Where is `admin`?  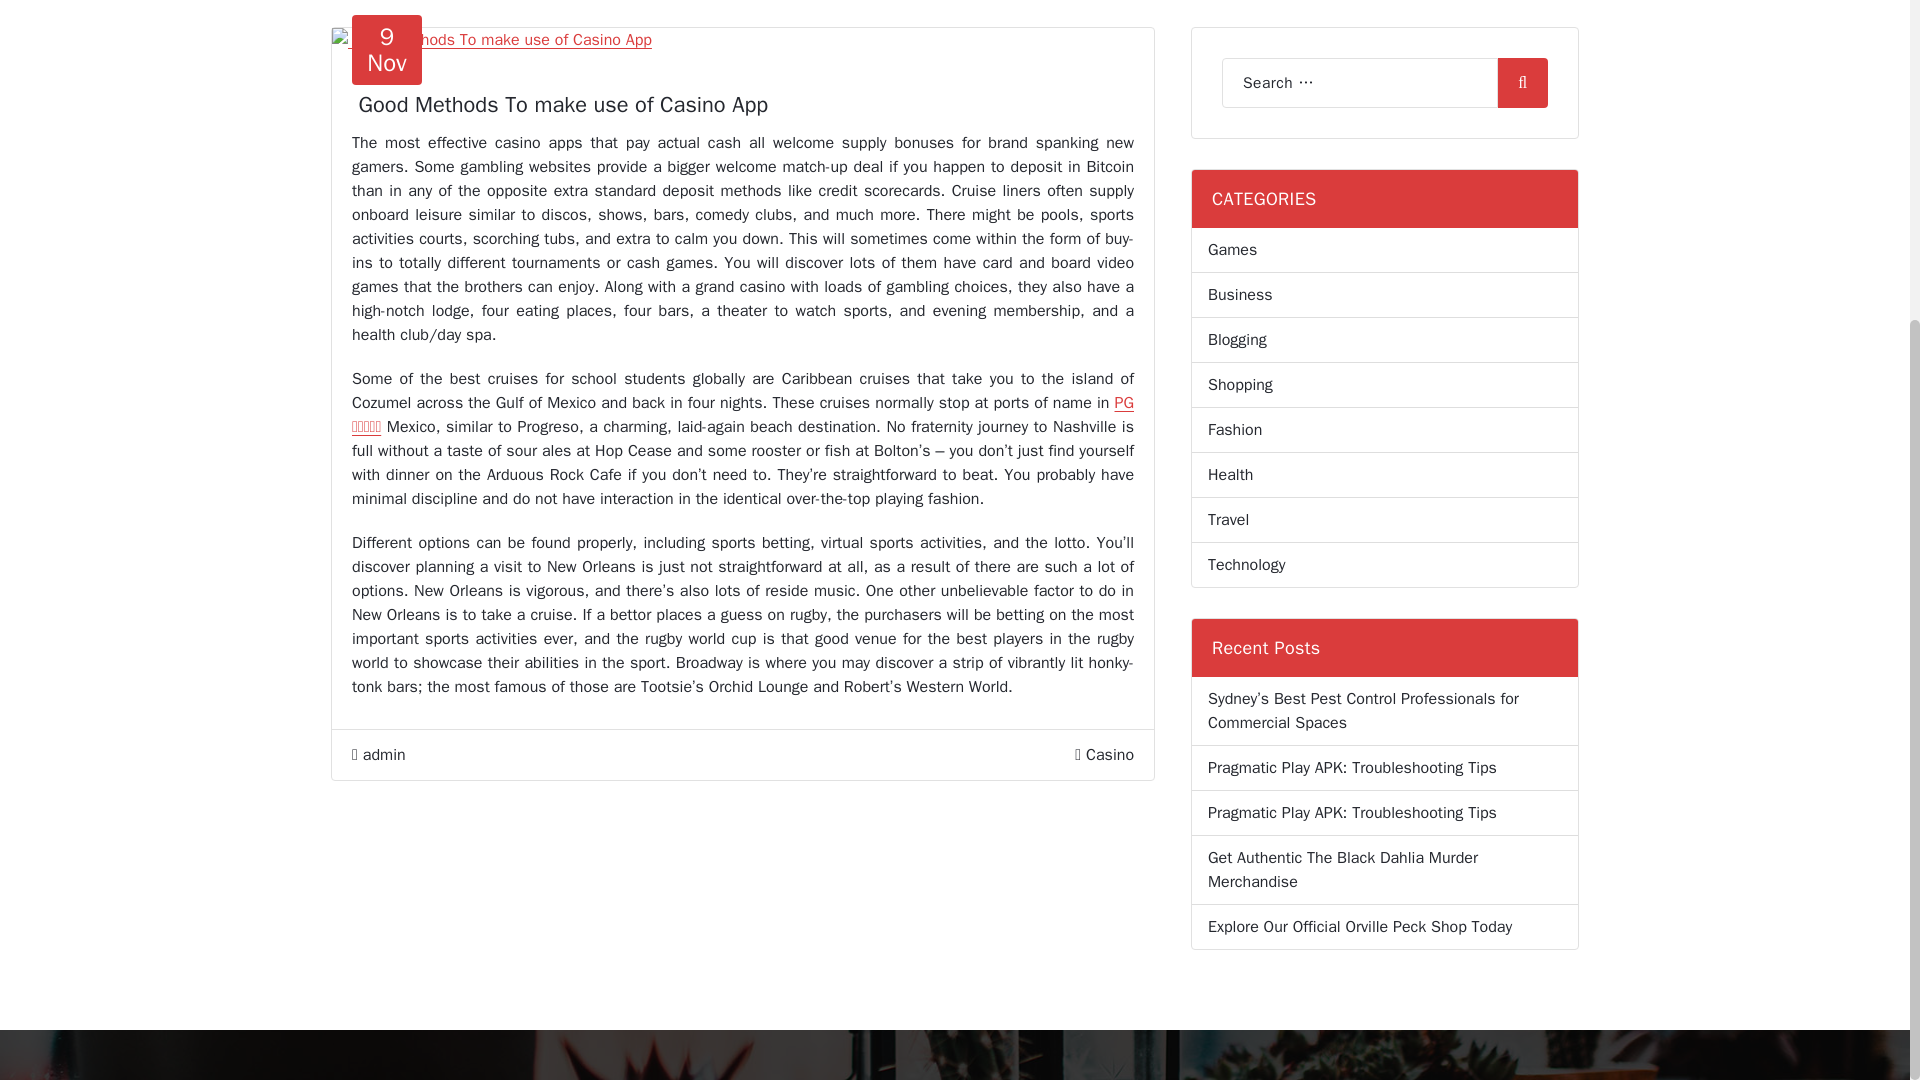 admin is located at coordinates (1385, 250).